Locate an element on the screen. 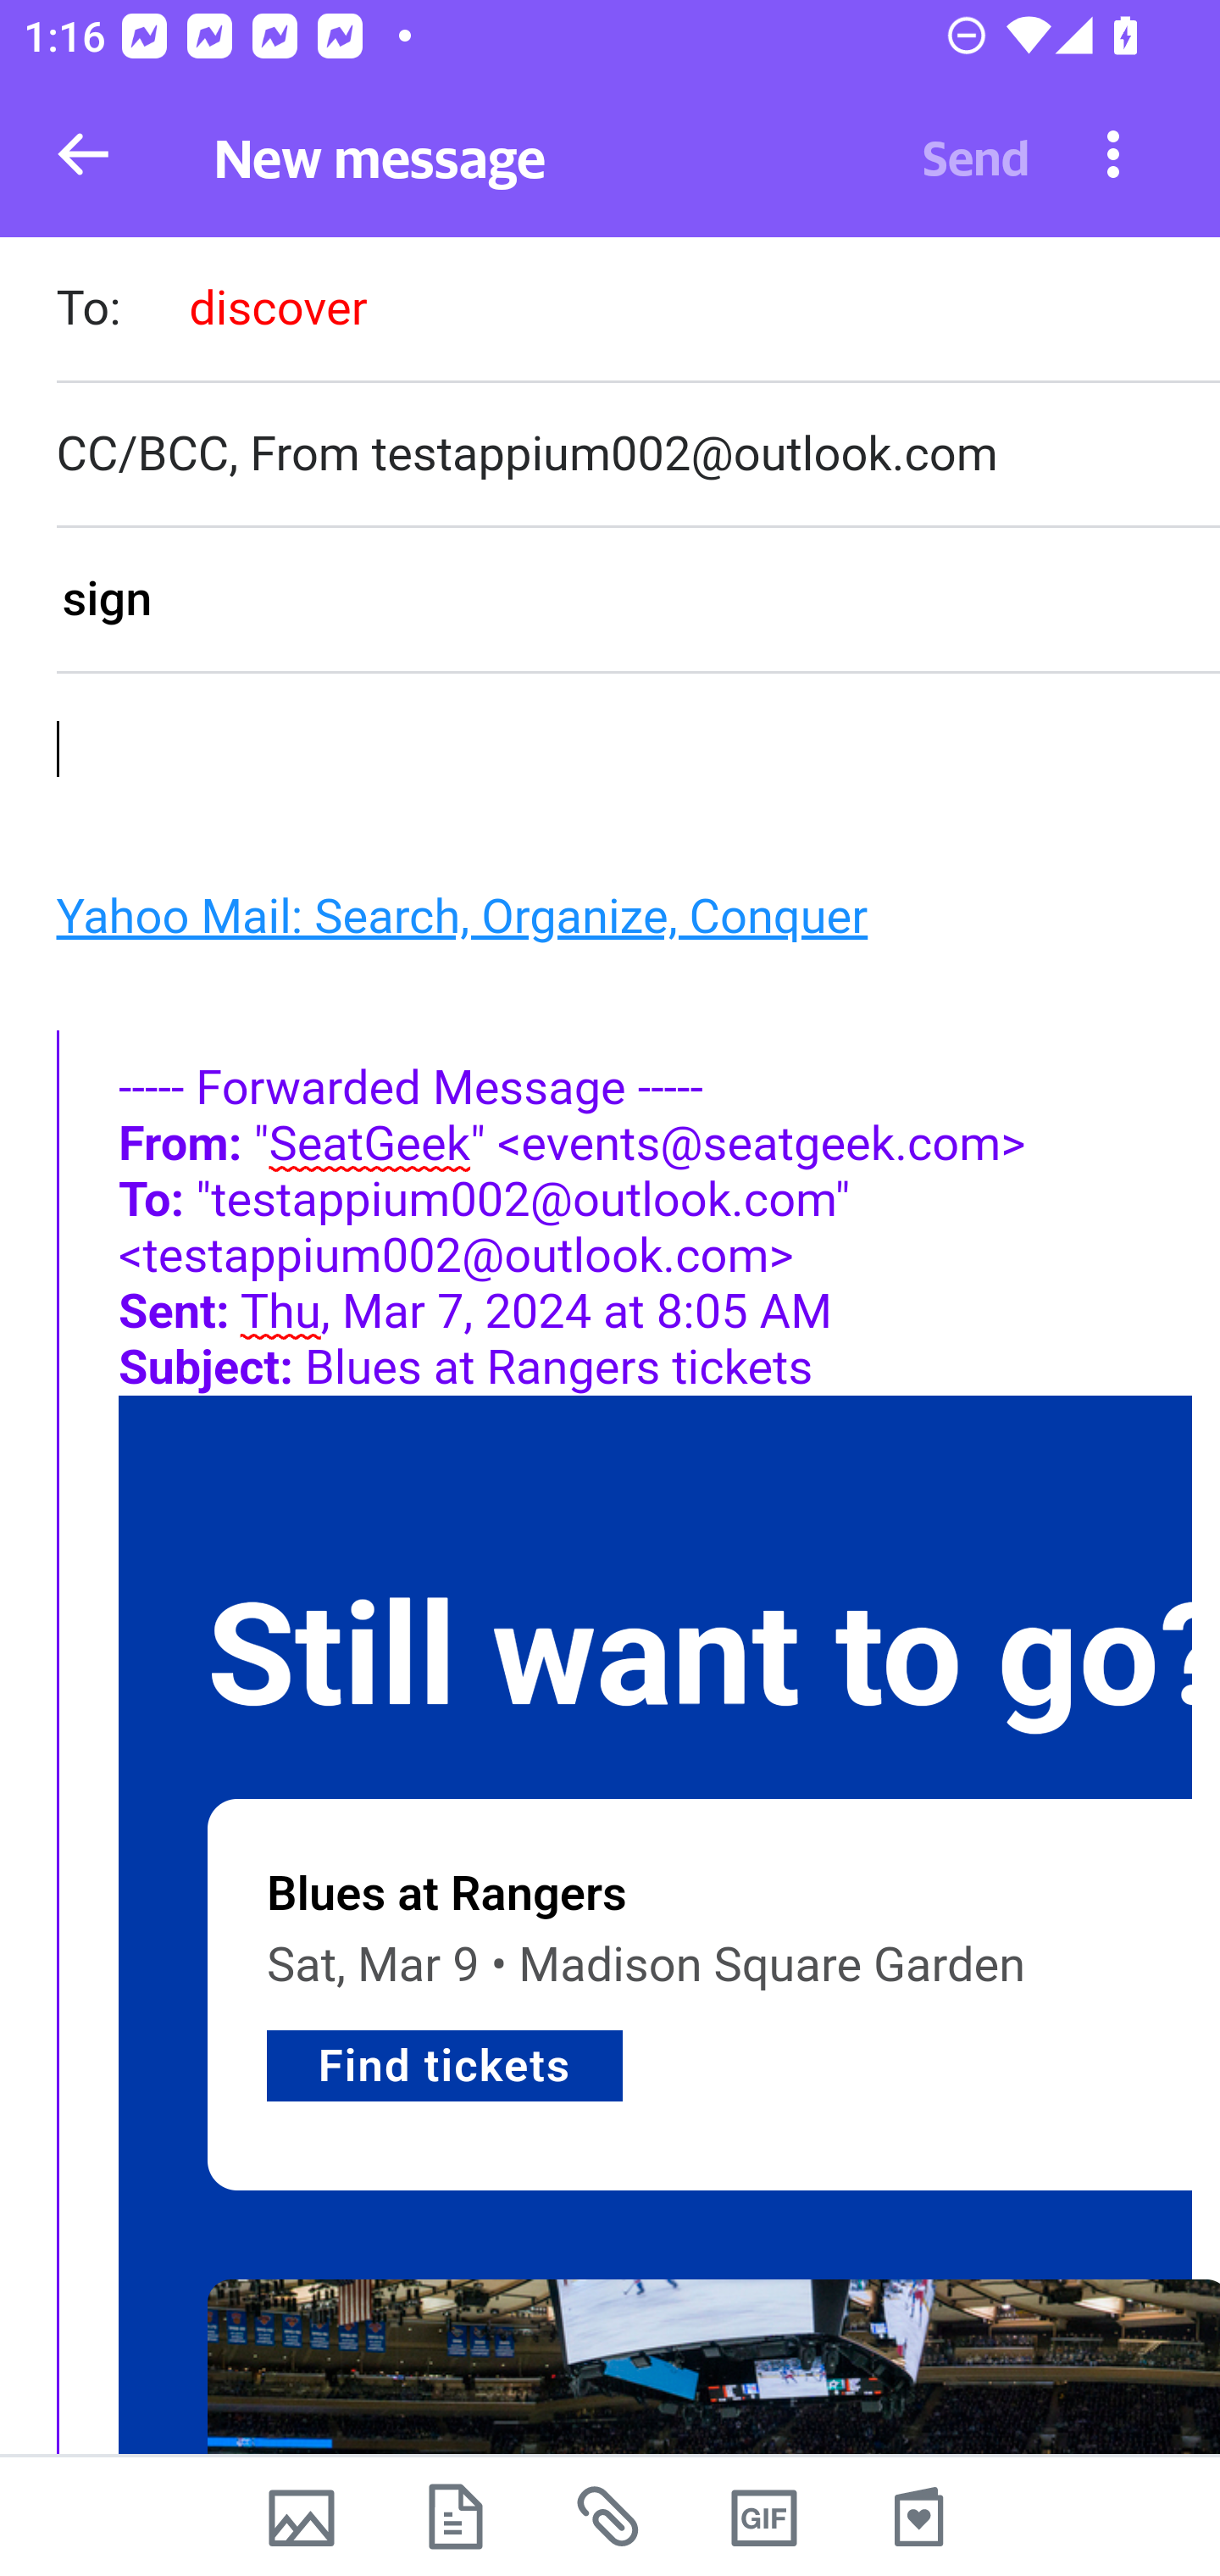 The image size is (1220, 2576). Recent attachments from mail is located at coordinates (610, 2517).